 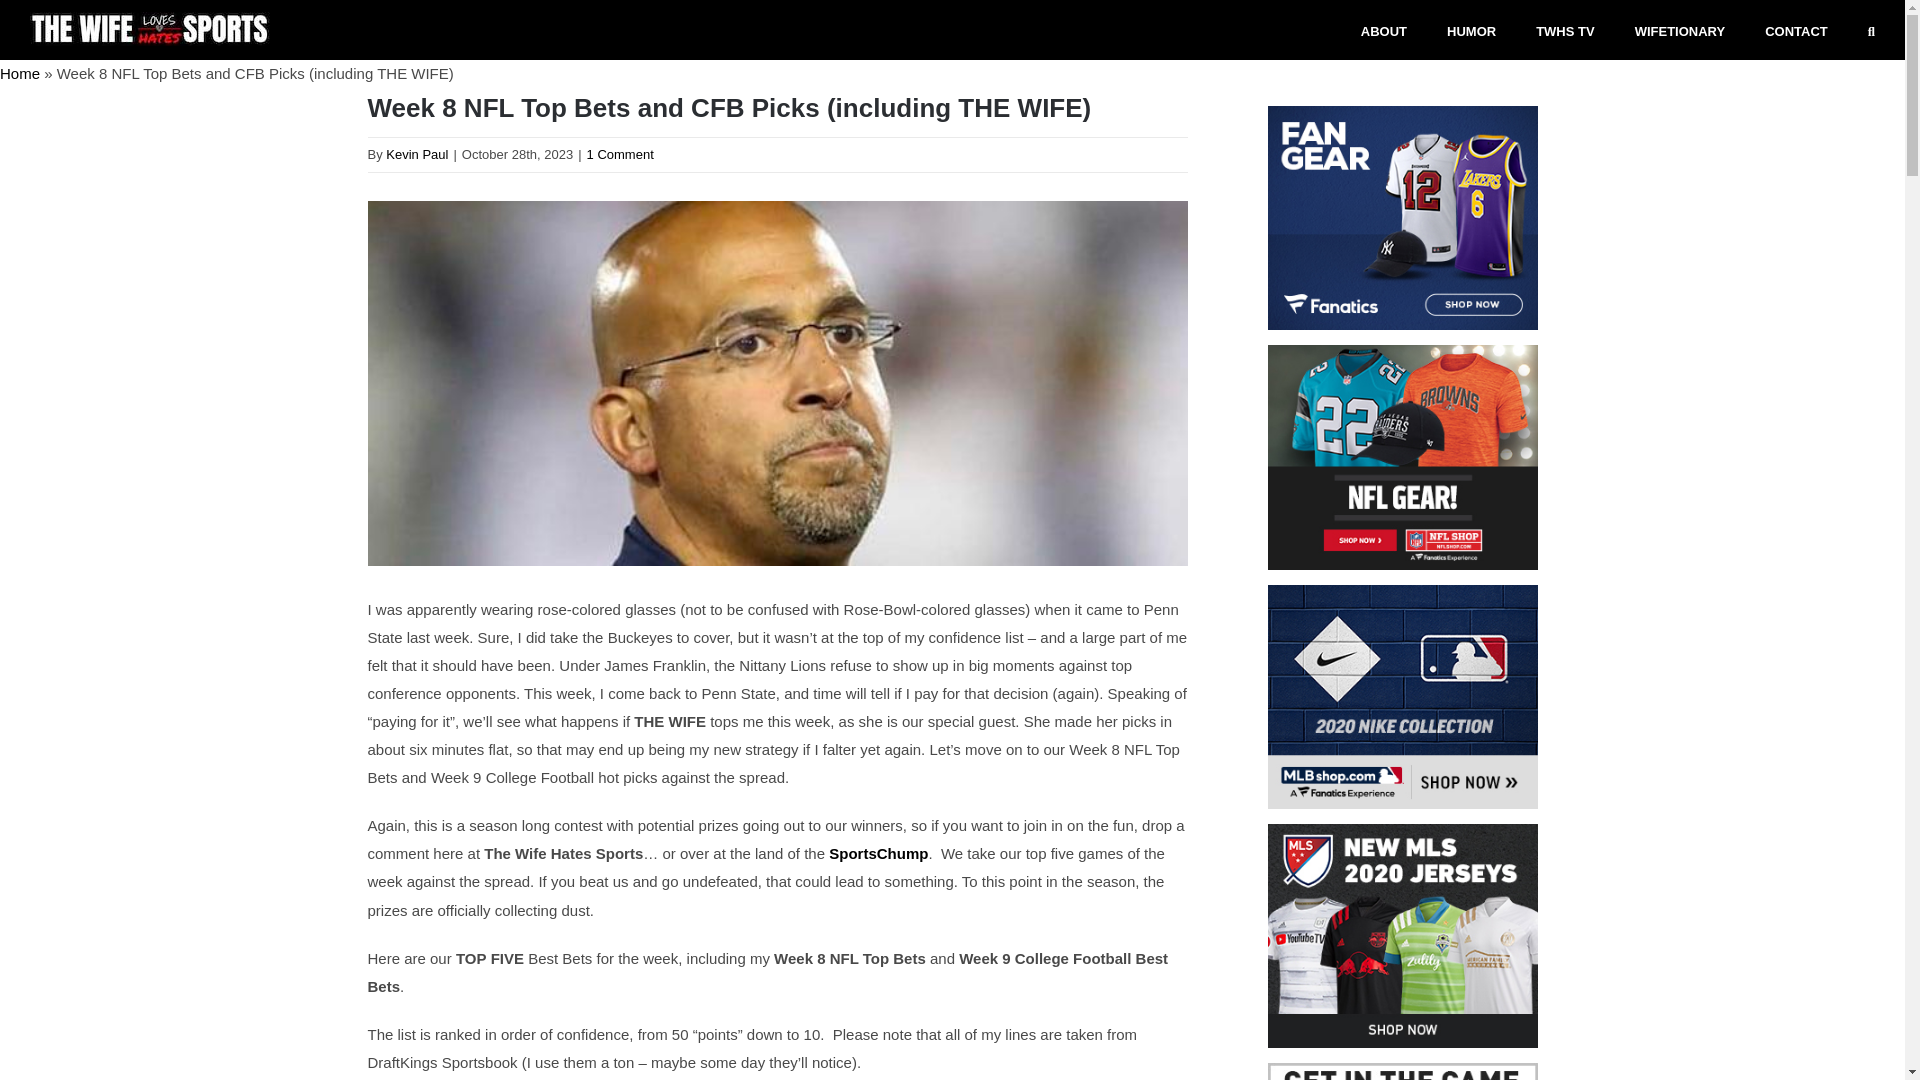 I want to click on WIFETIONARY, so click(x=1680, y=30).